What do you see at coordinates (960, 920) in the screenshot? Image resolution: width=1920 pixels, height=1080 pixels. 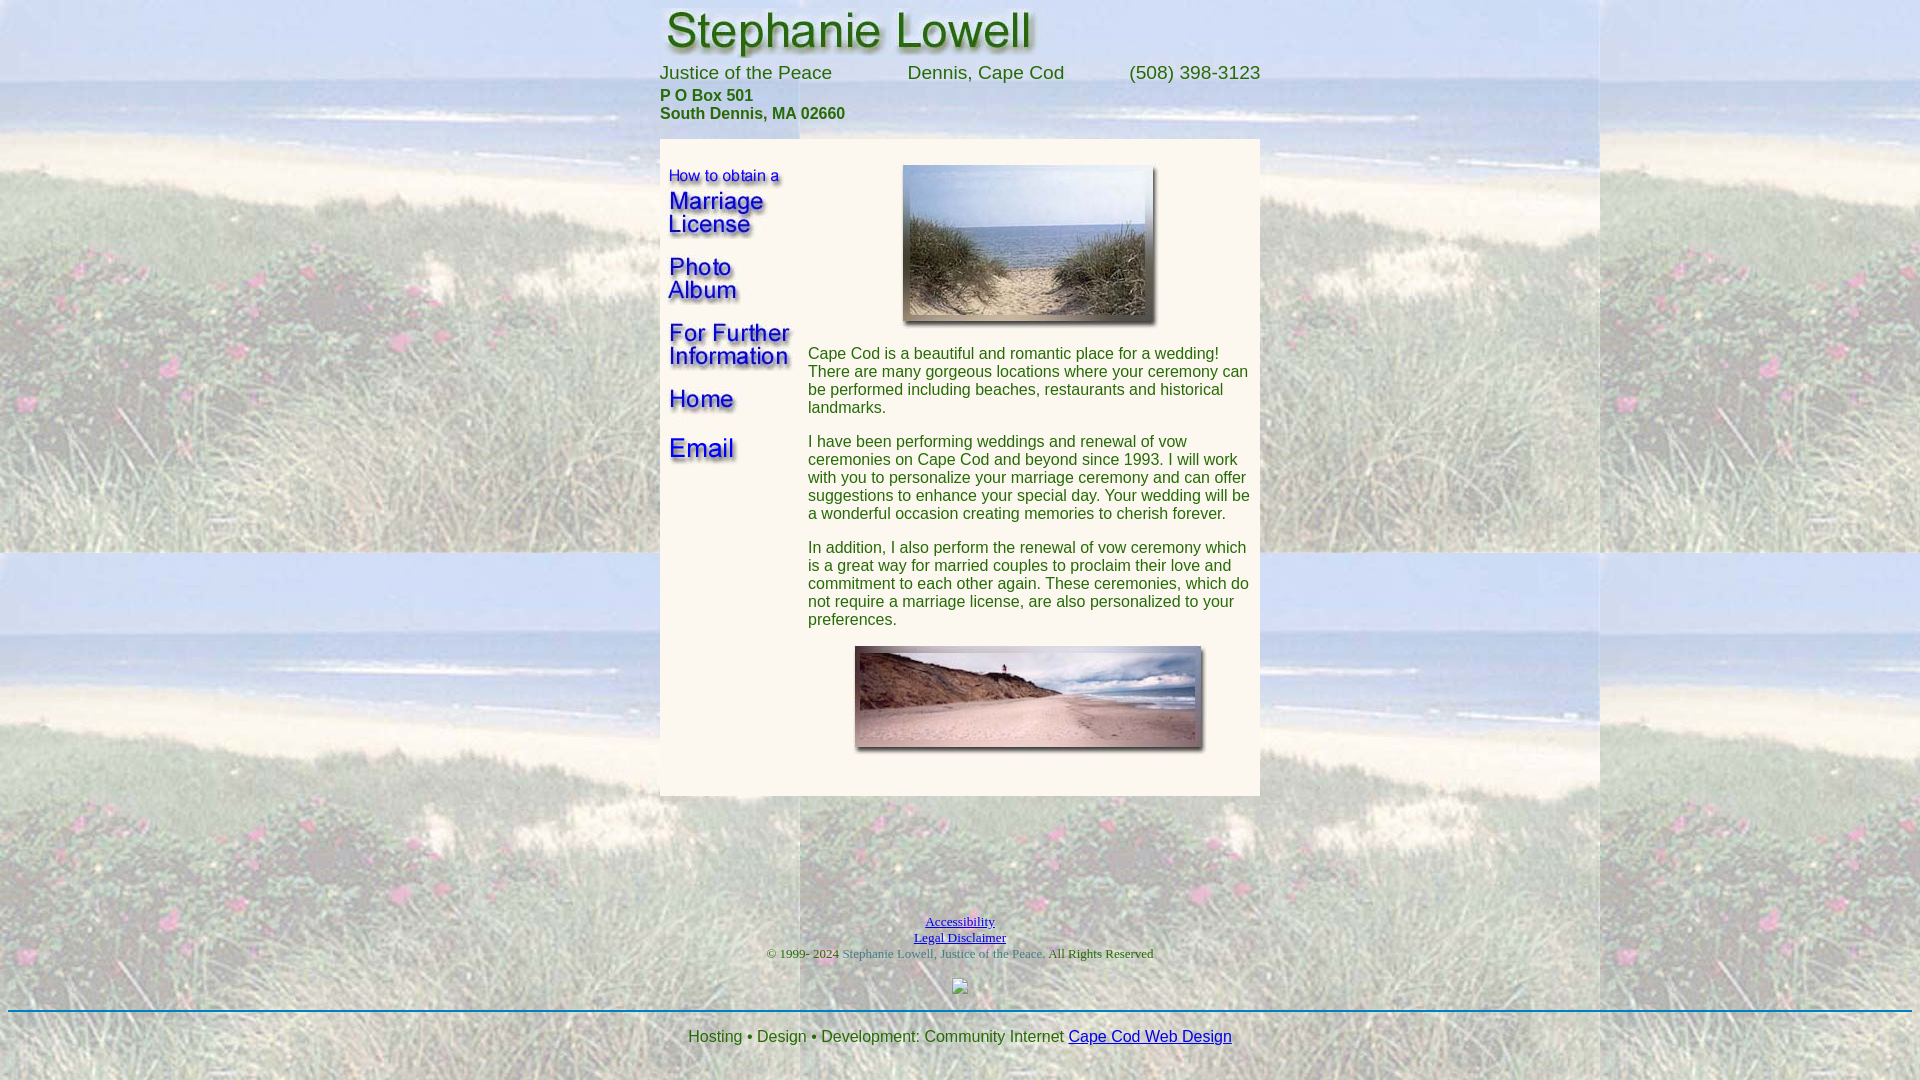 I see `Accessibility` at bounding box center [960, 920].